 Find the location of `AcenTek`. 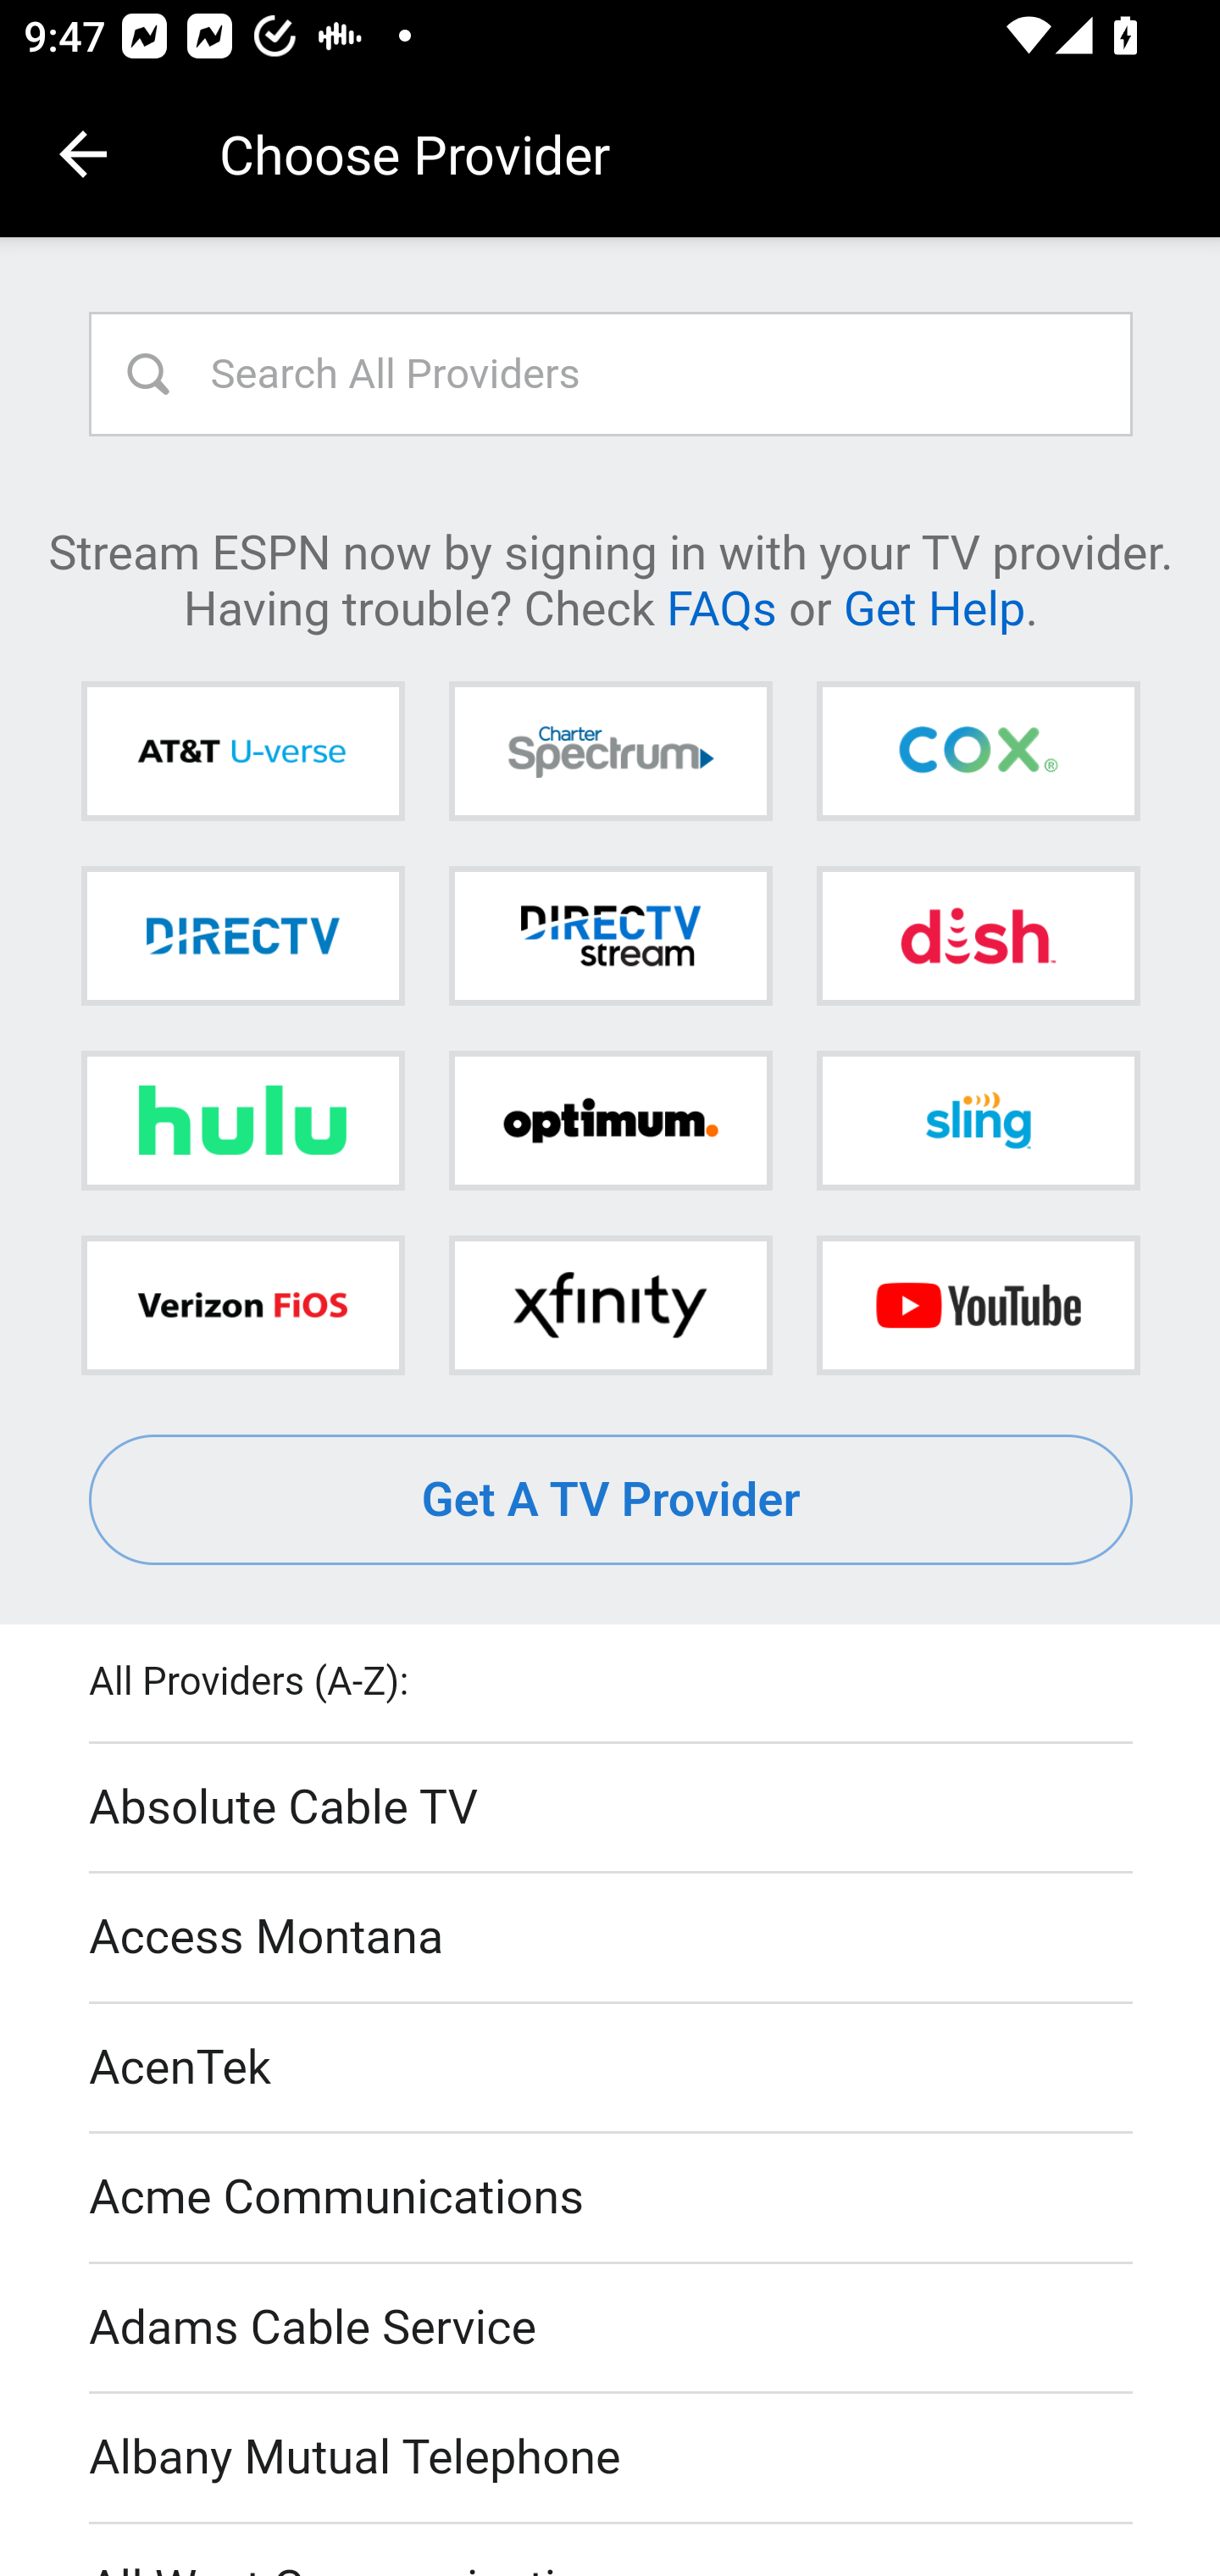

AcenTek is located at coordinates (612, 2068).